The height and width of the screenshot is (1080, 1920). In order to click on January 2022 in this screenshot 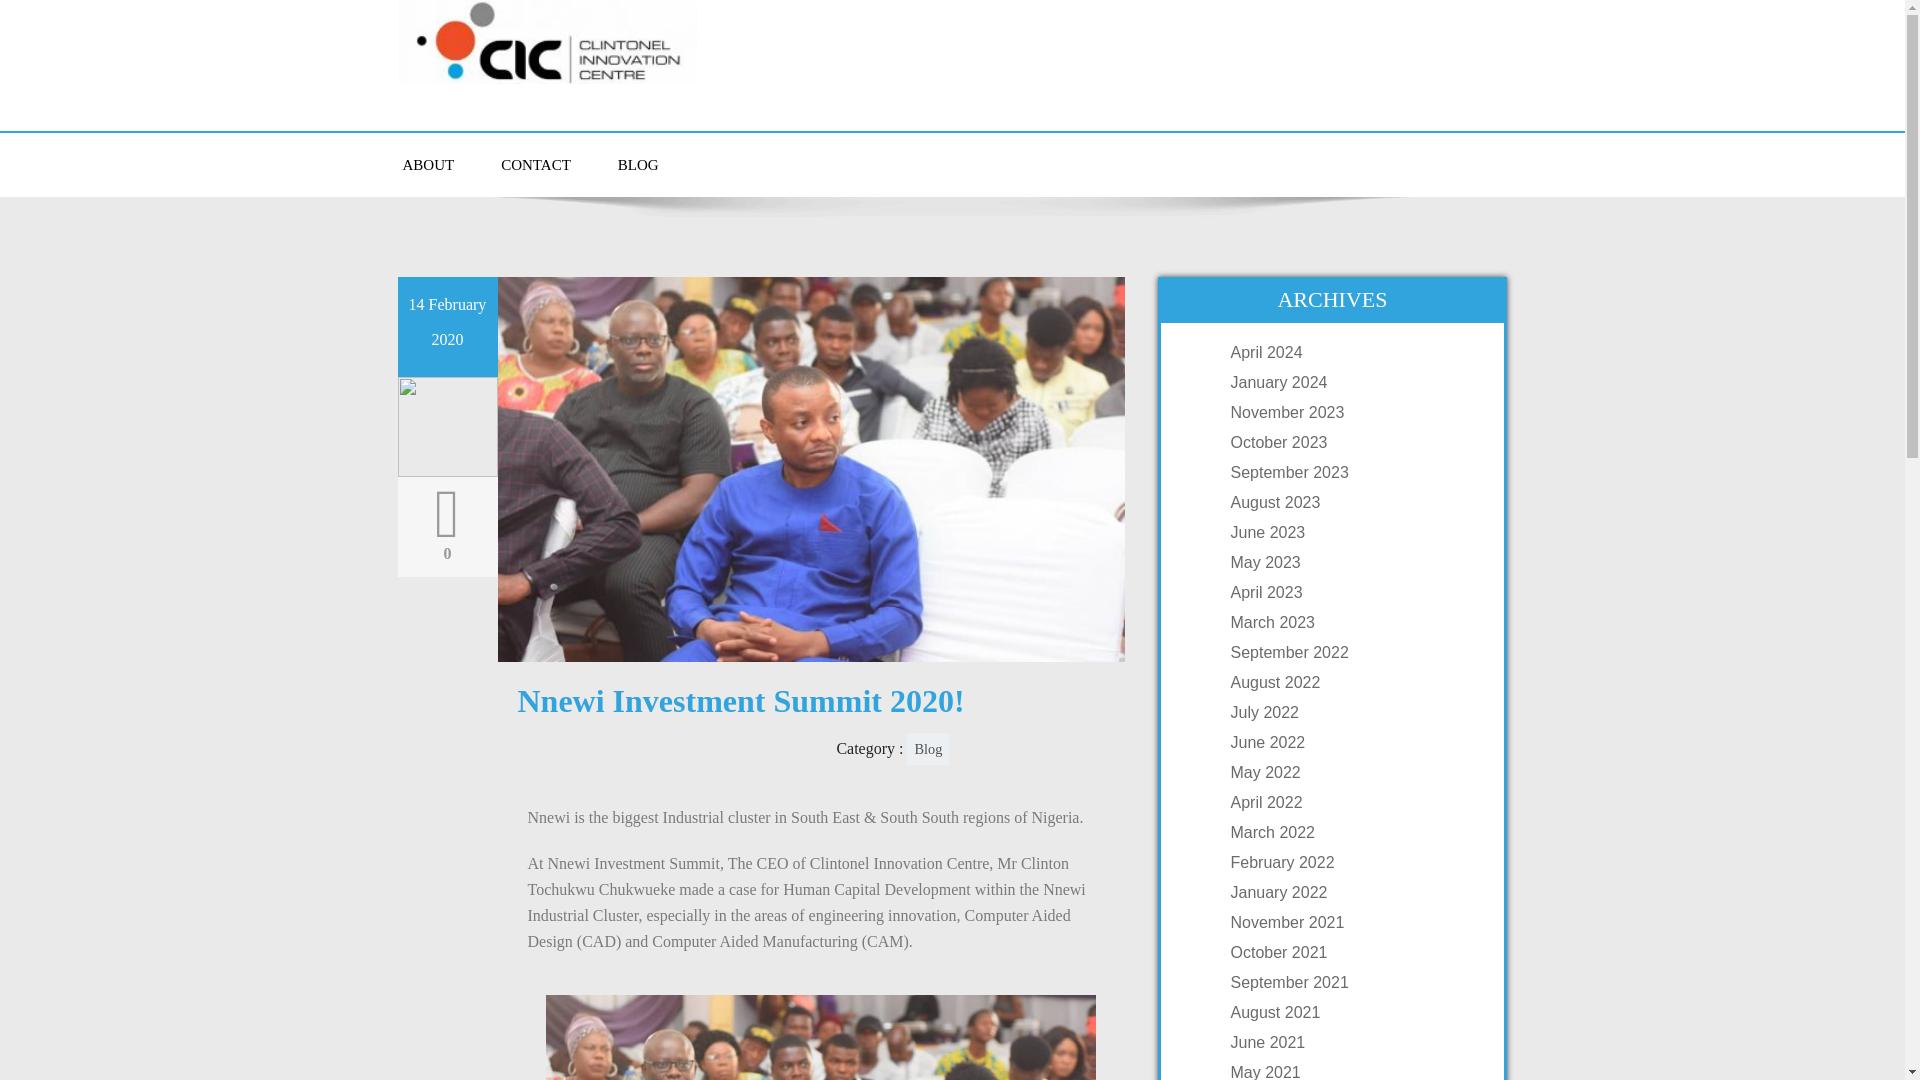, I will do `click(1352, 892)`.